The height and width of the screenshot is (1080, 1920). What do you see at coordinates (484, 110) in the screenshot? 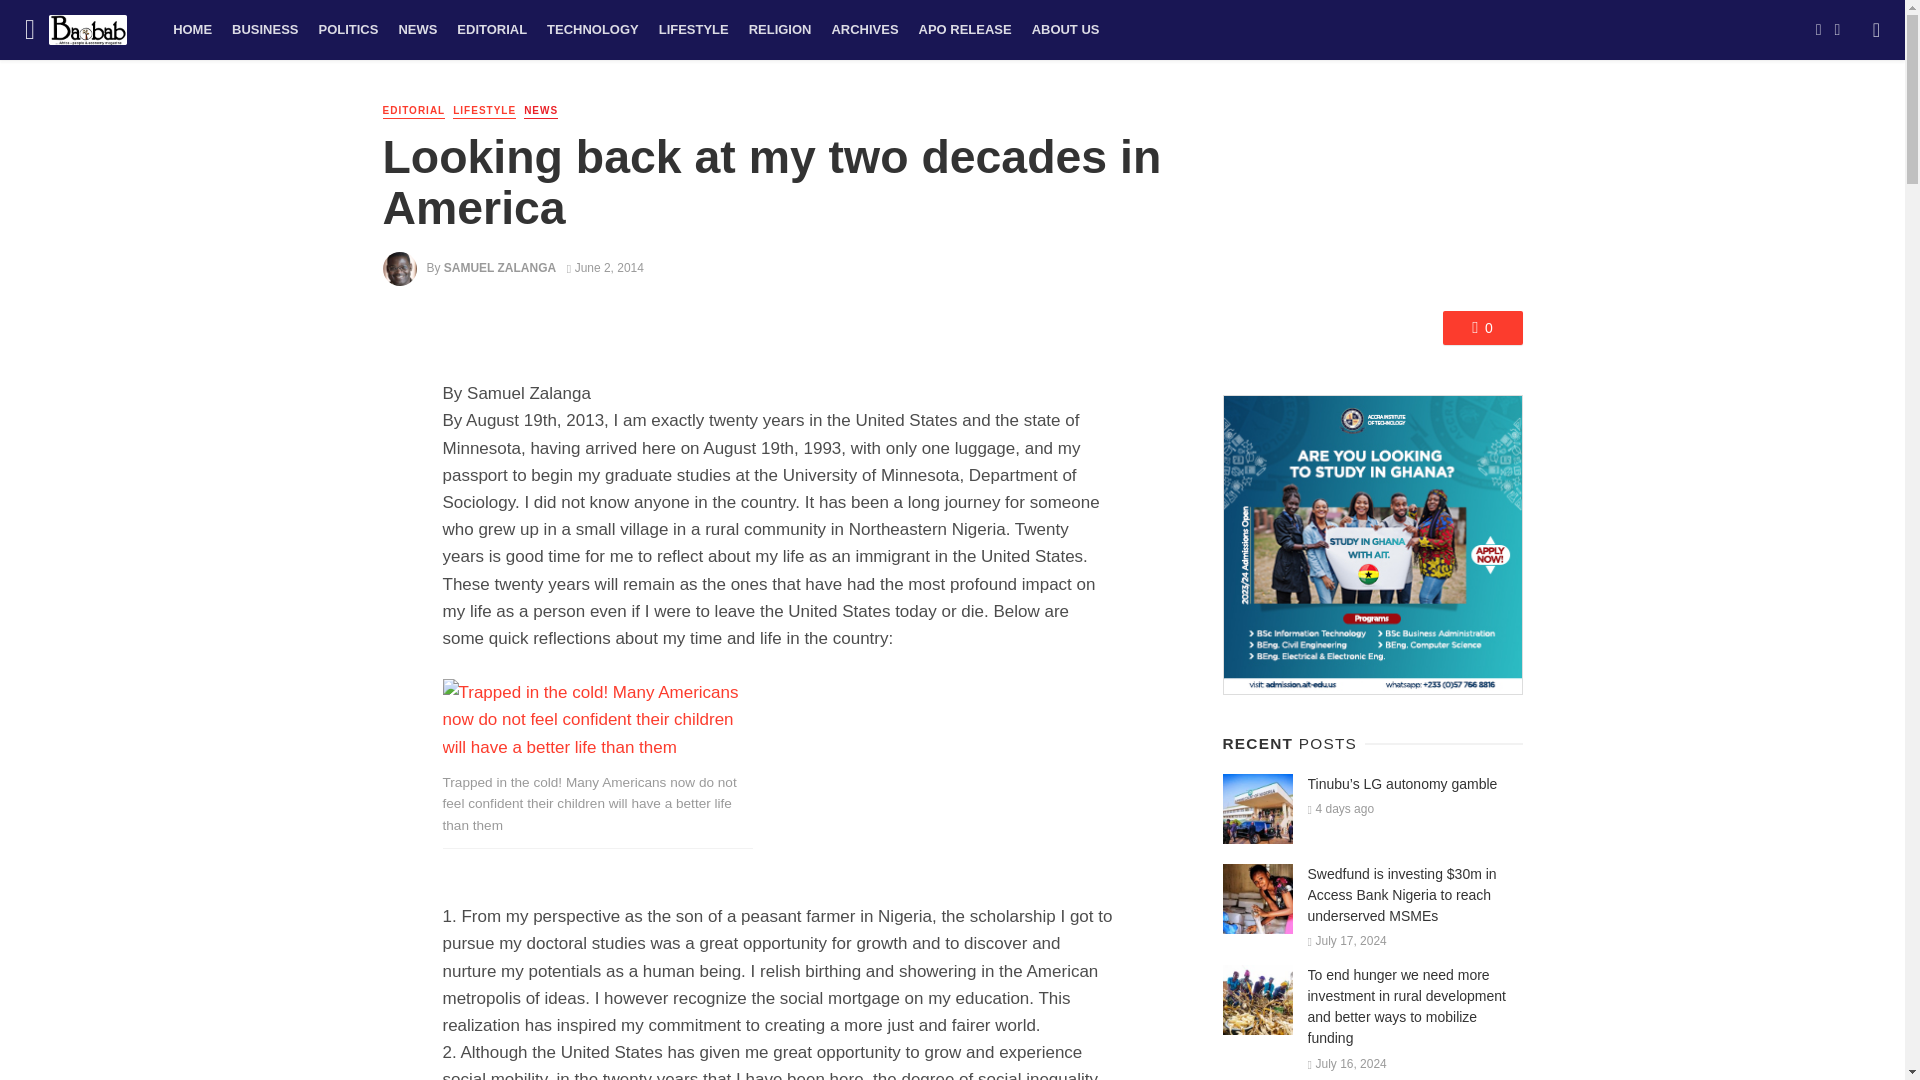
I see `LIFESTYLE` at bounding box center [484, 110].